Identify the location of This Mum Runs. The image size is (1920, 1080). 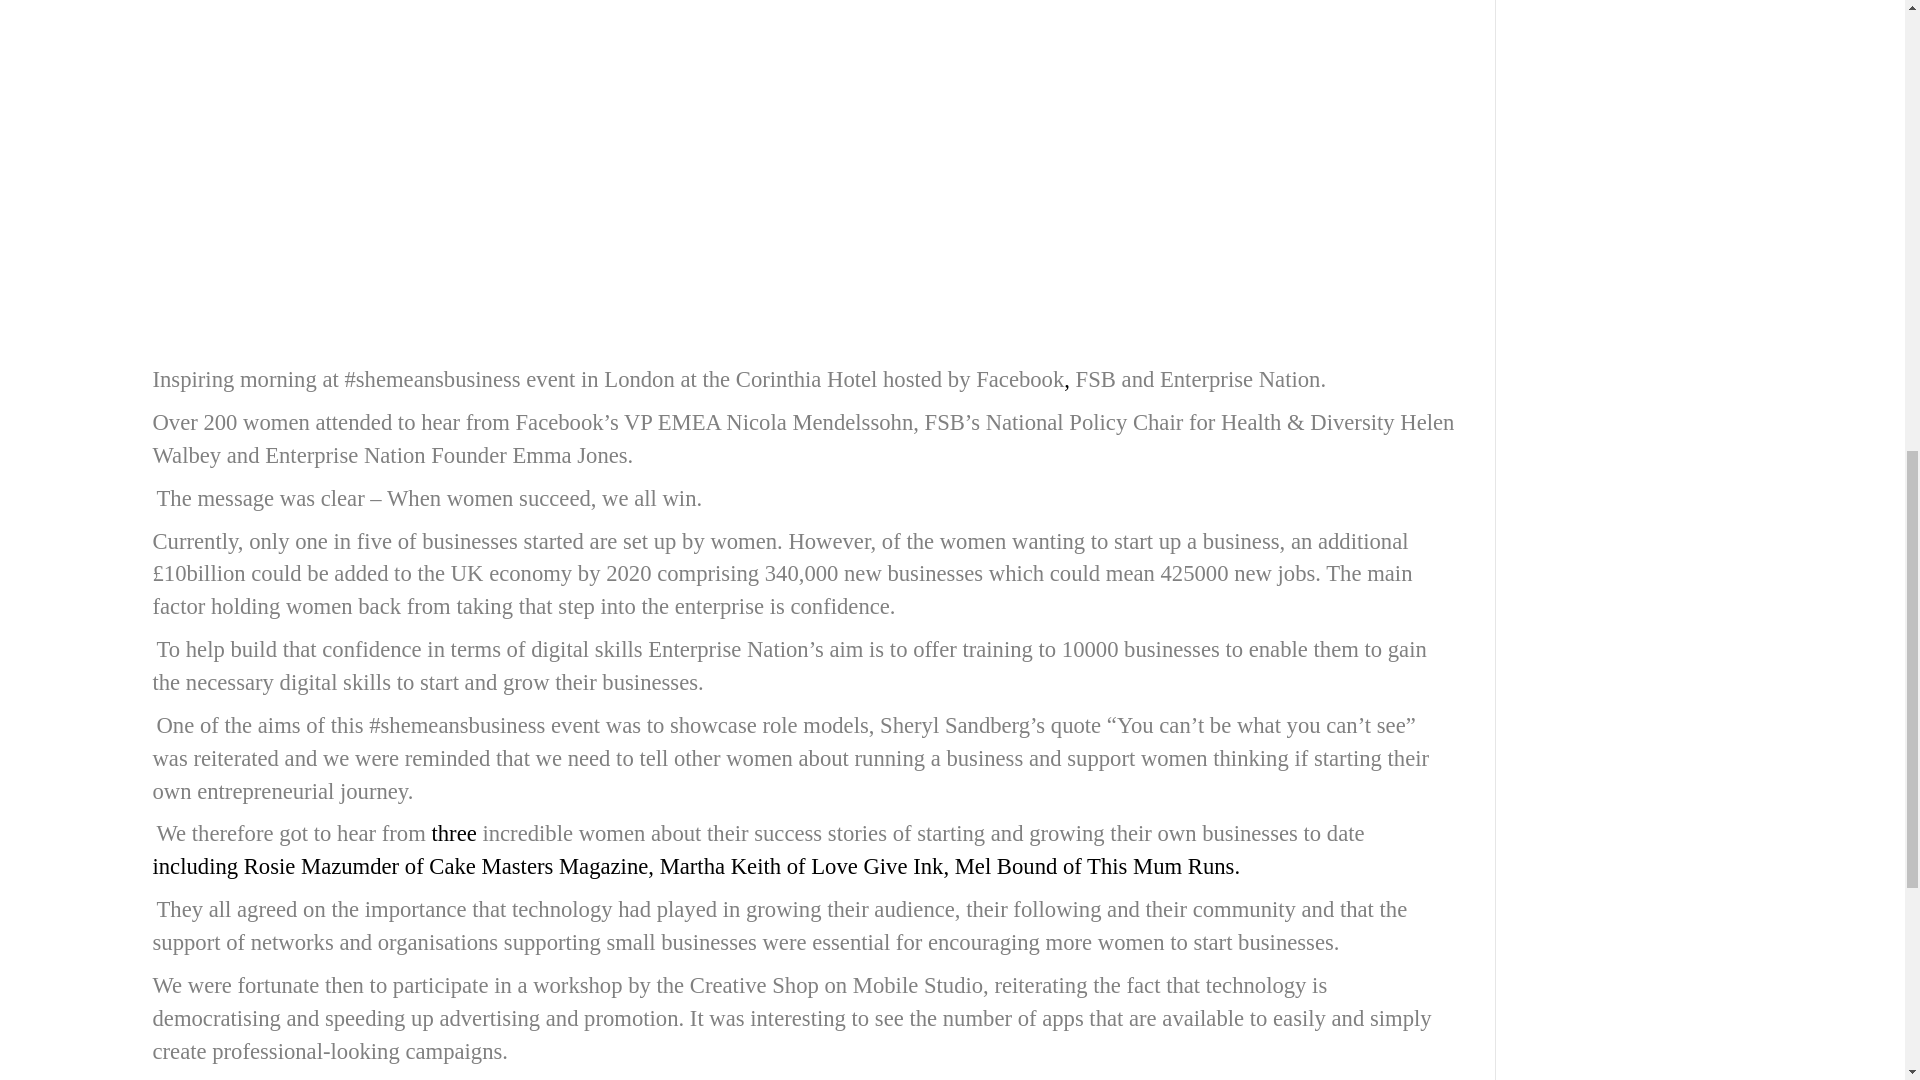
(1160, 866).